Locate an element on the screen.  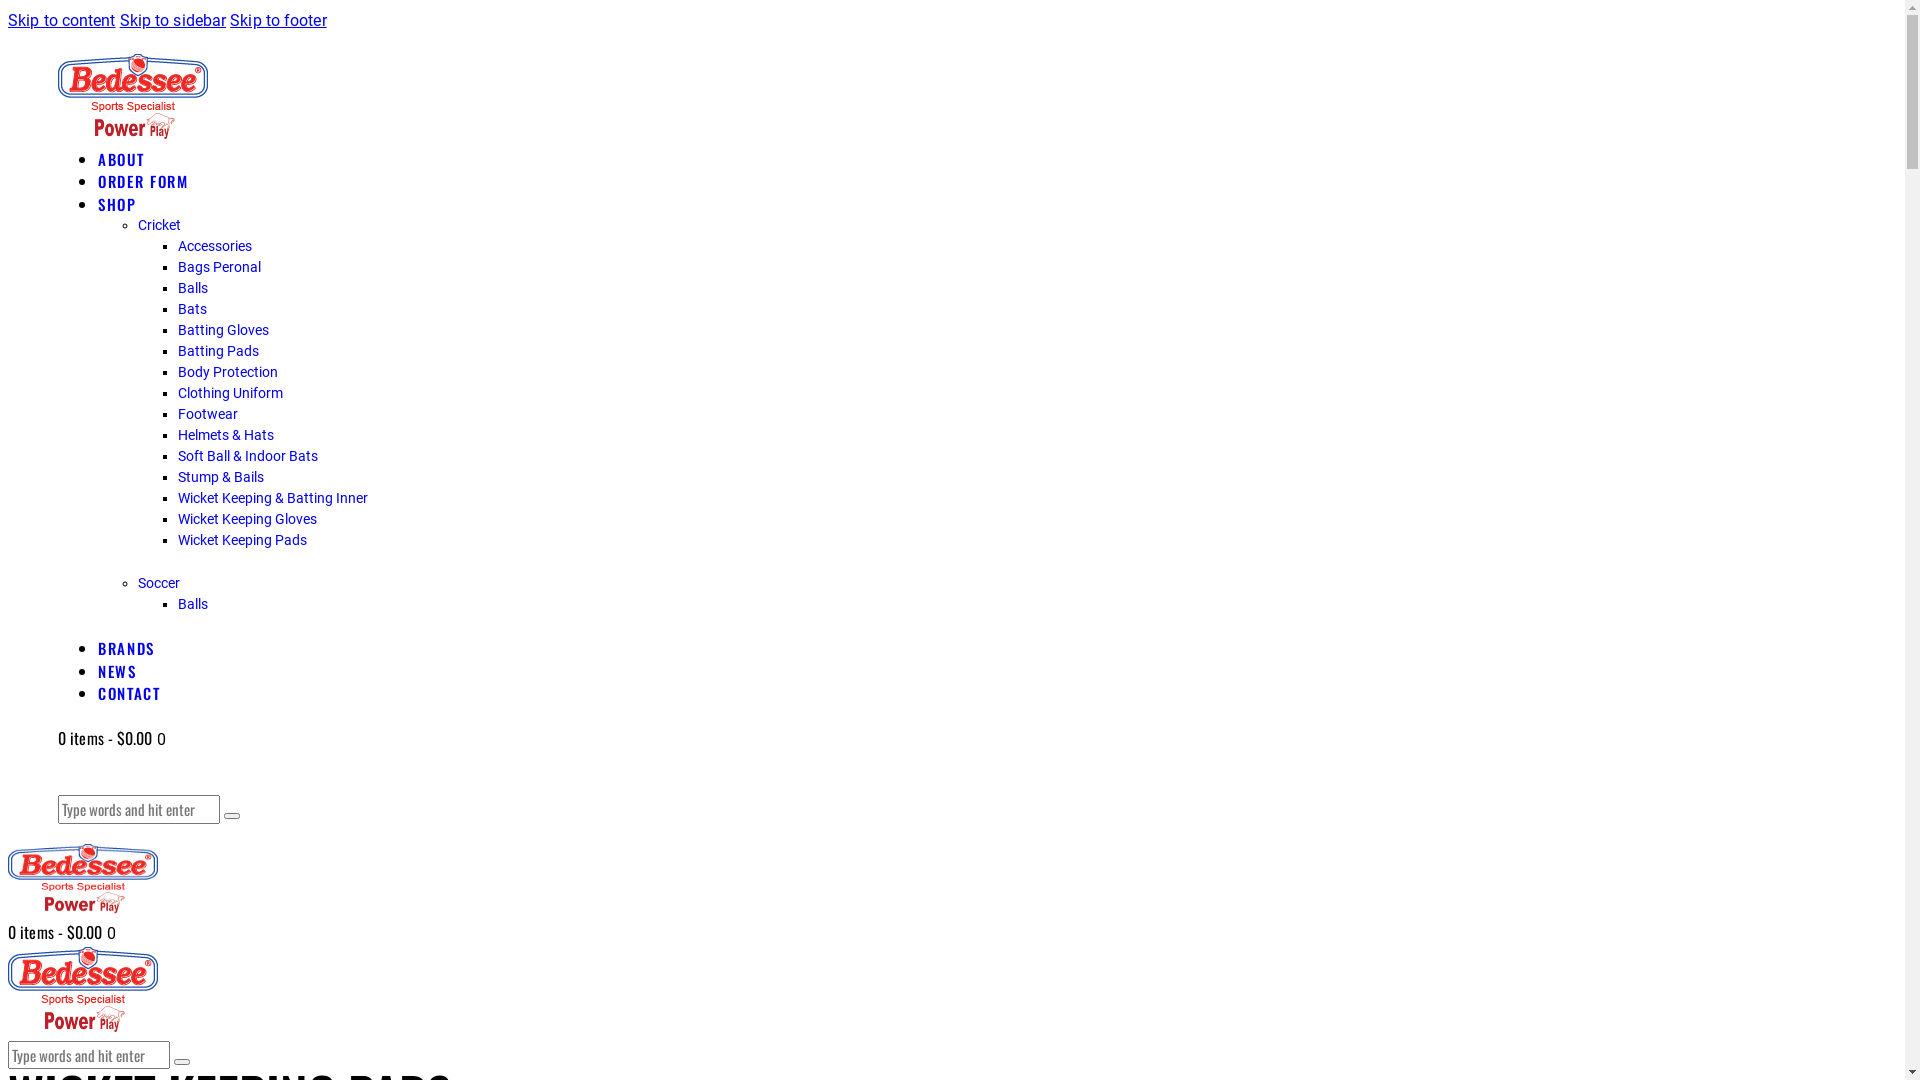
Stump & Bails is located at coordinates (221, 477).